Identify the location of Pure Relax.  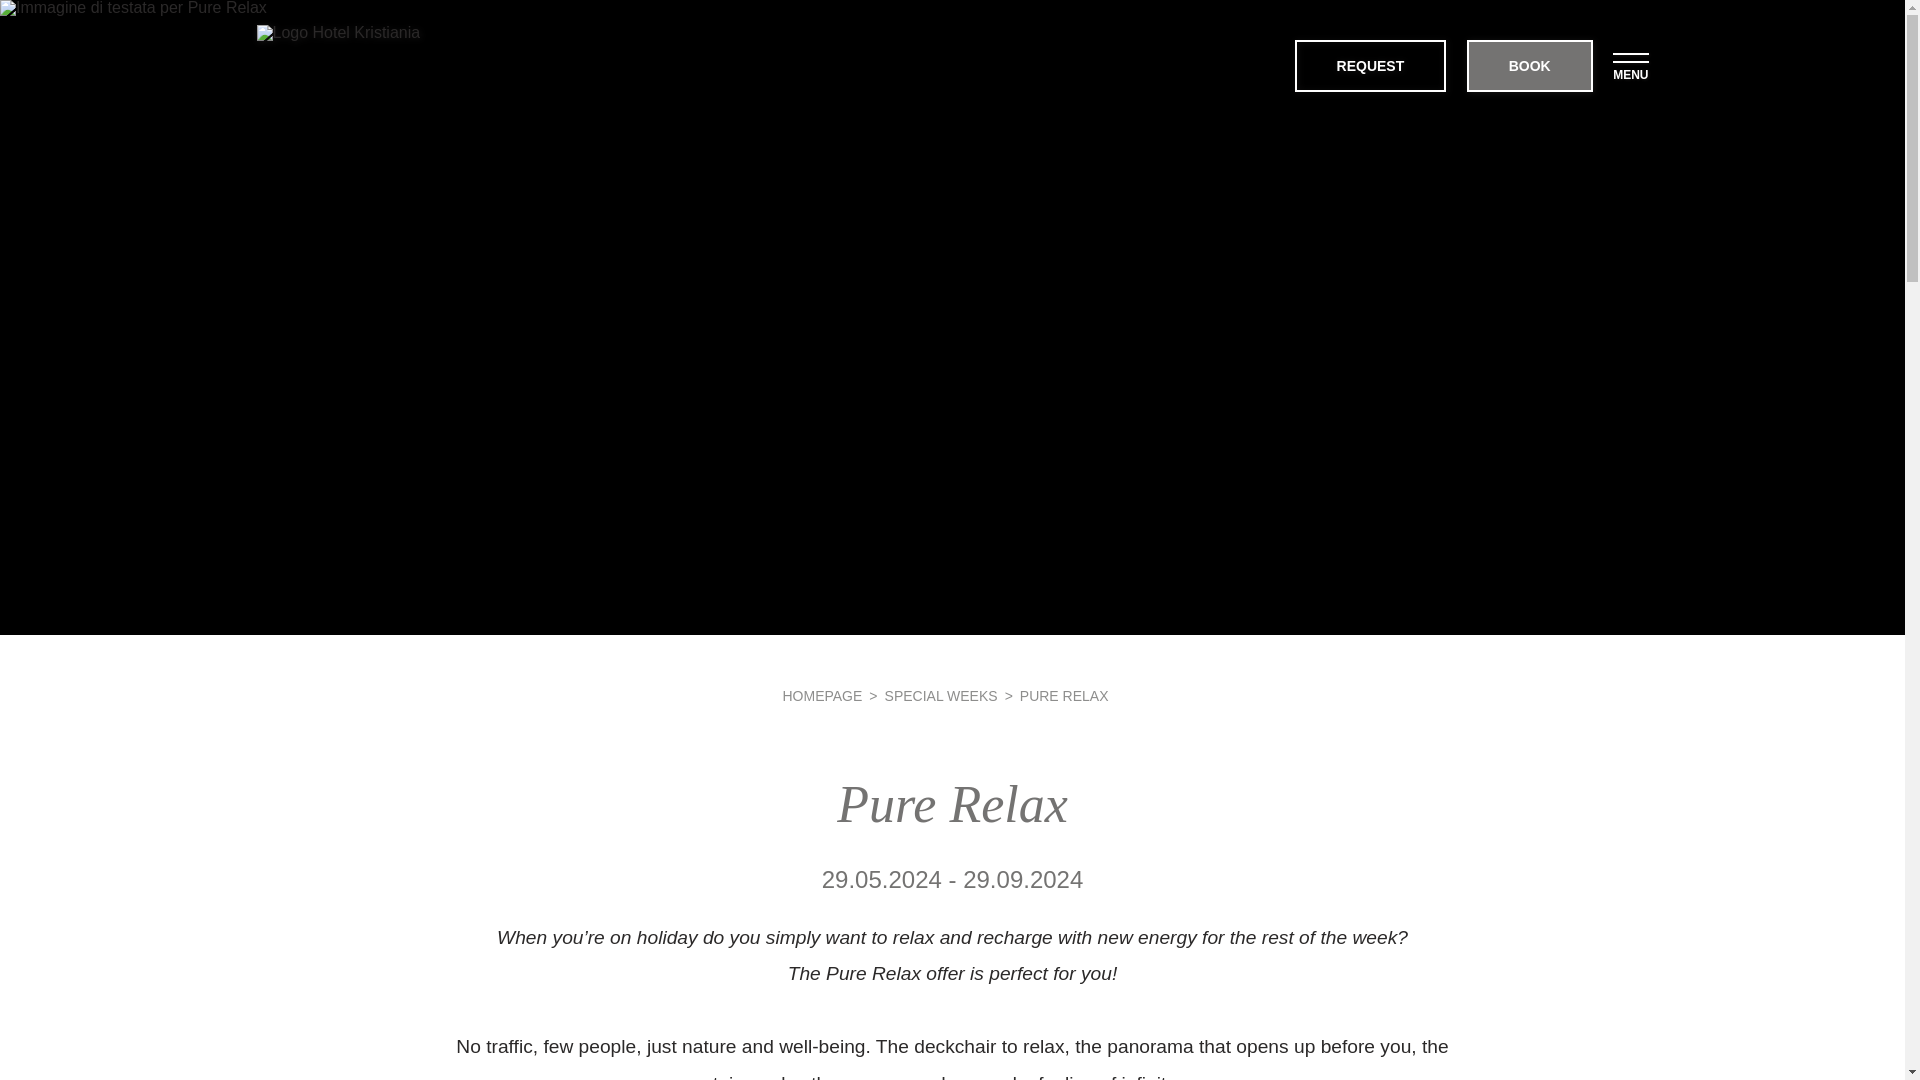
(1064, 696).